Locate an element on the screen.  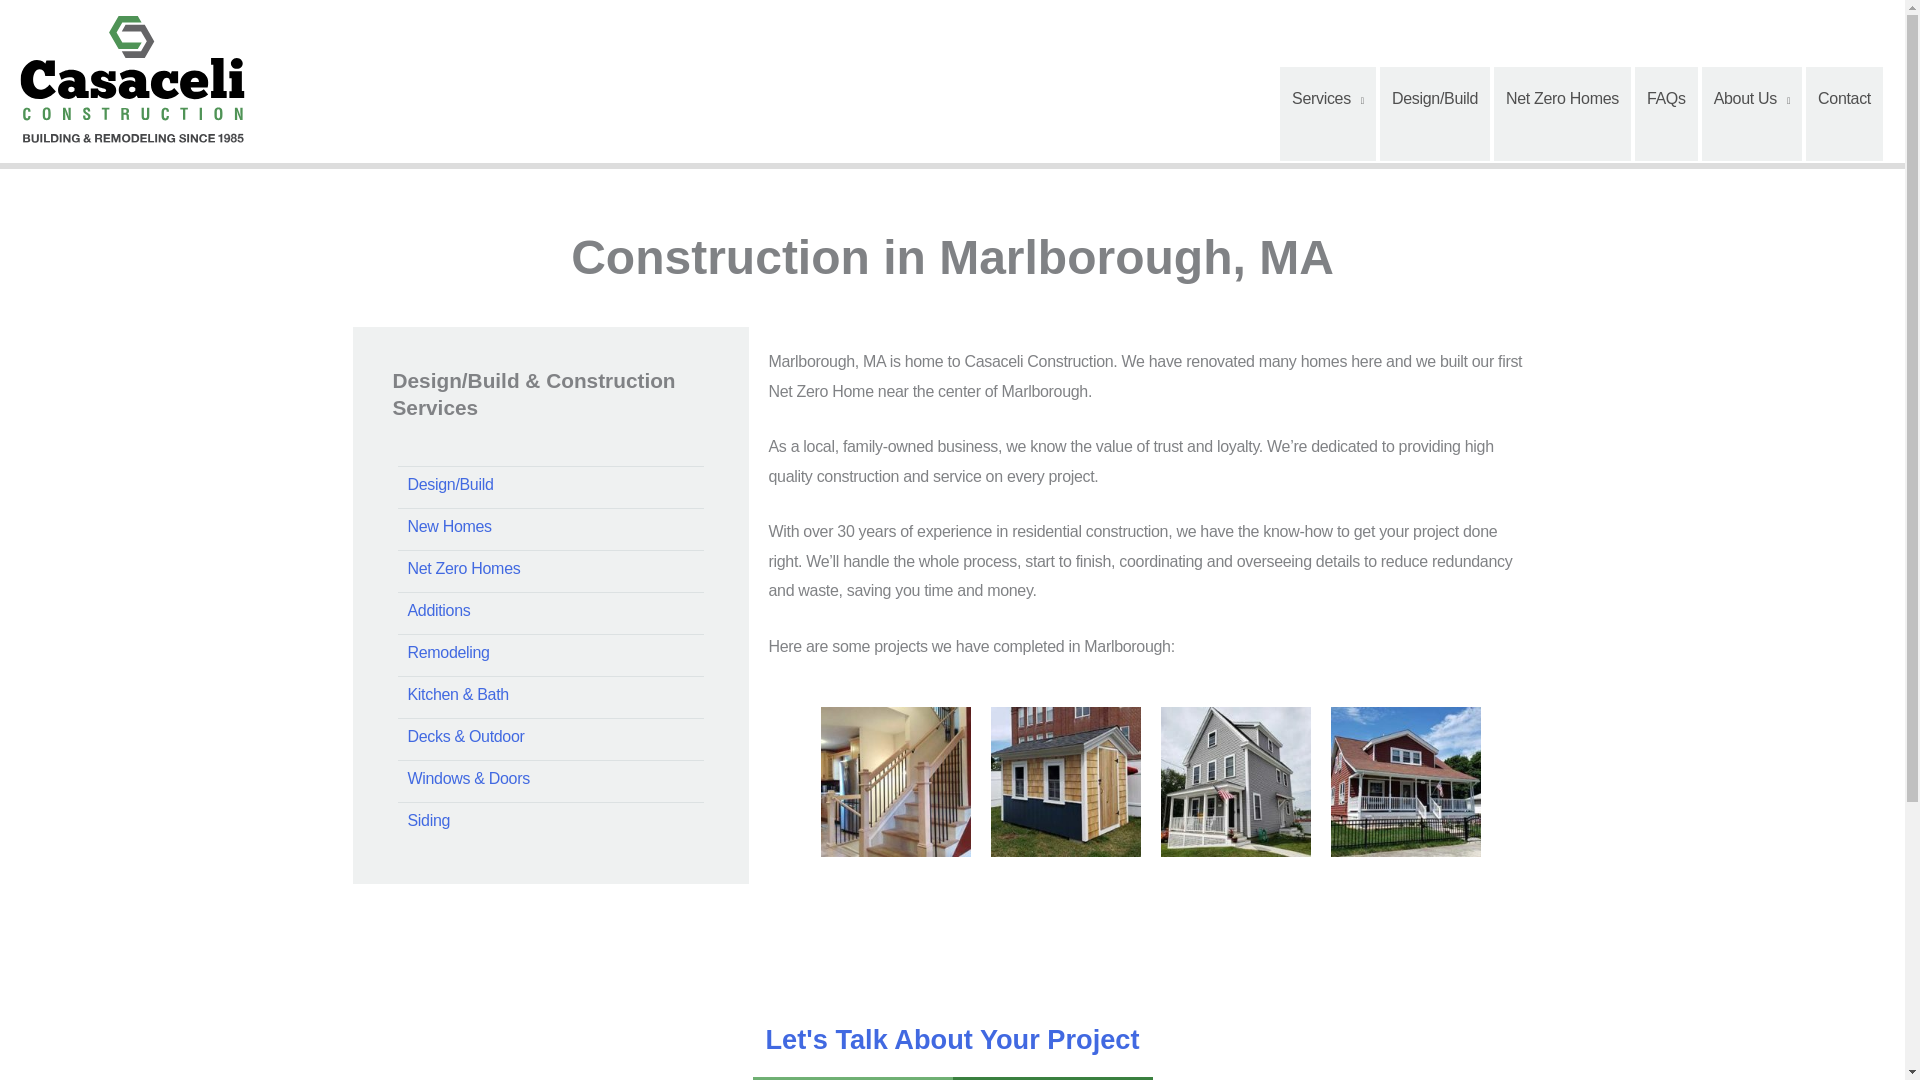
Remodeling is located at coordinates (550, 652).